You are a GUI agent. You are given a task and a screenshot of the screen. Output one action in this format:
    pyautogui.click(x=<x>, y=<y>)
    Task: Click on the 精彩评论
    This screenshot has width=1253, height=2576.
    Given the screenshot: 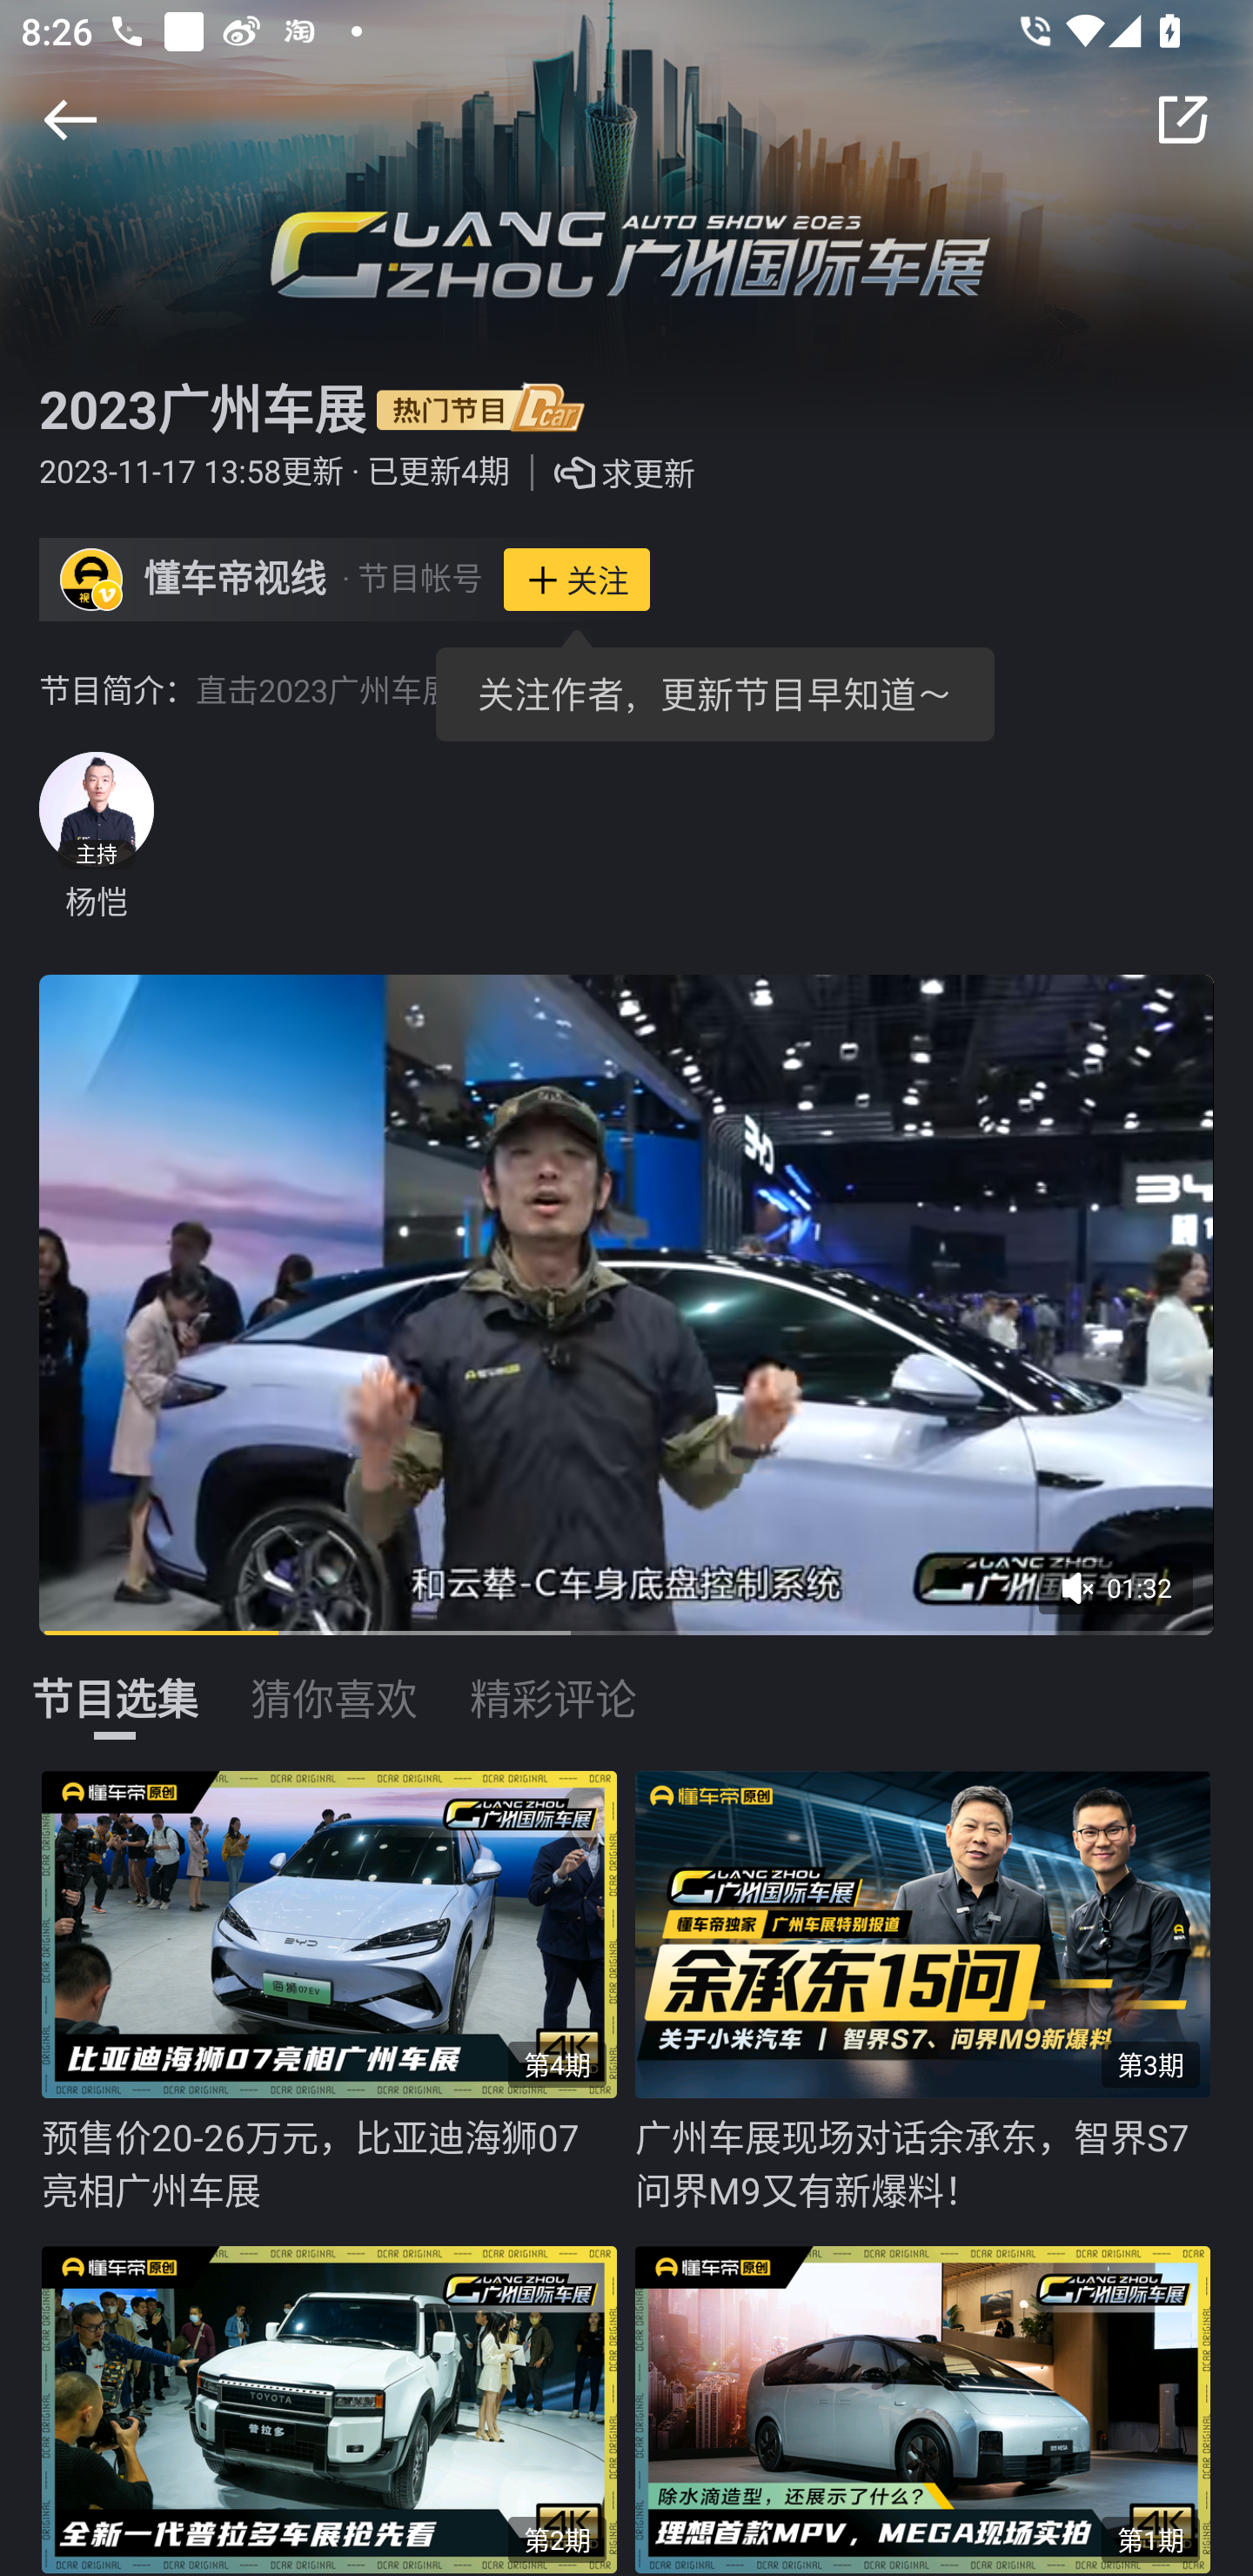 What is the action you would take?
    pyautogui.click(x=553, y=1680)
    